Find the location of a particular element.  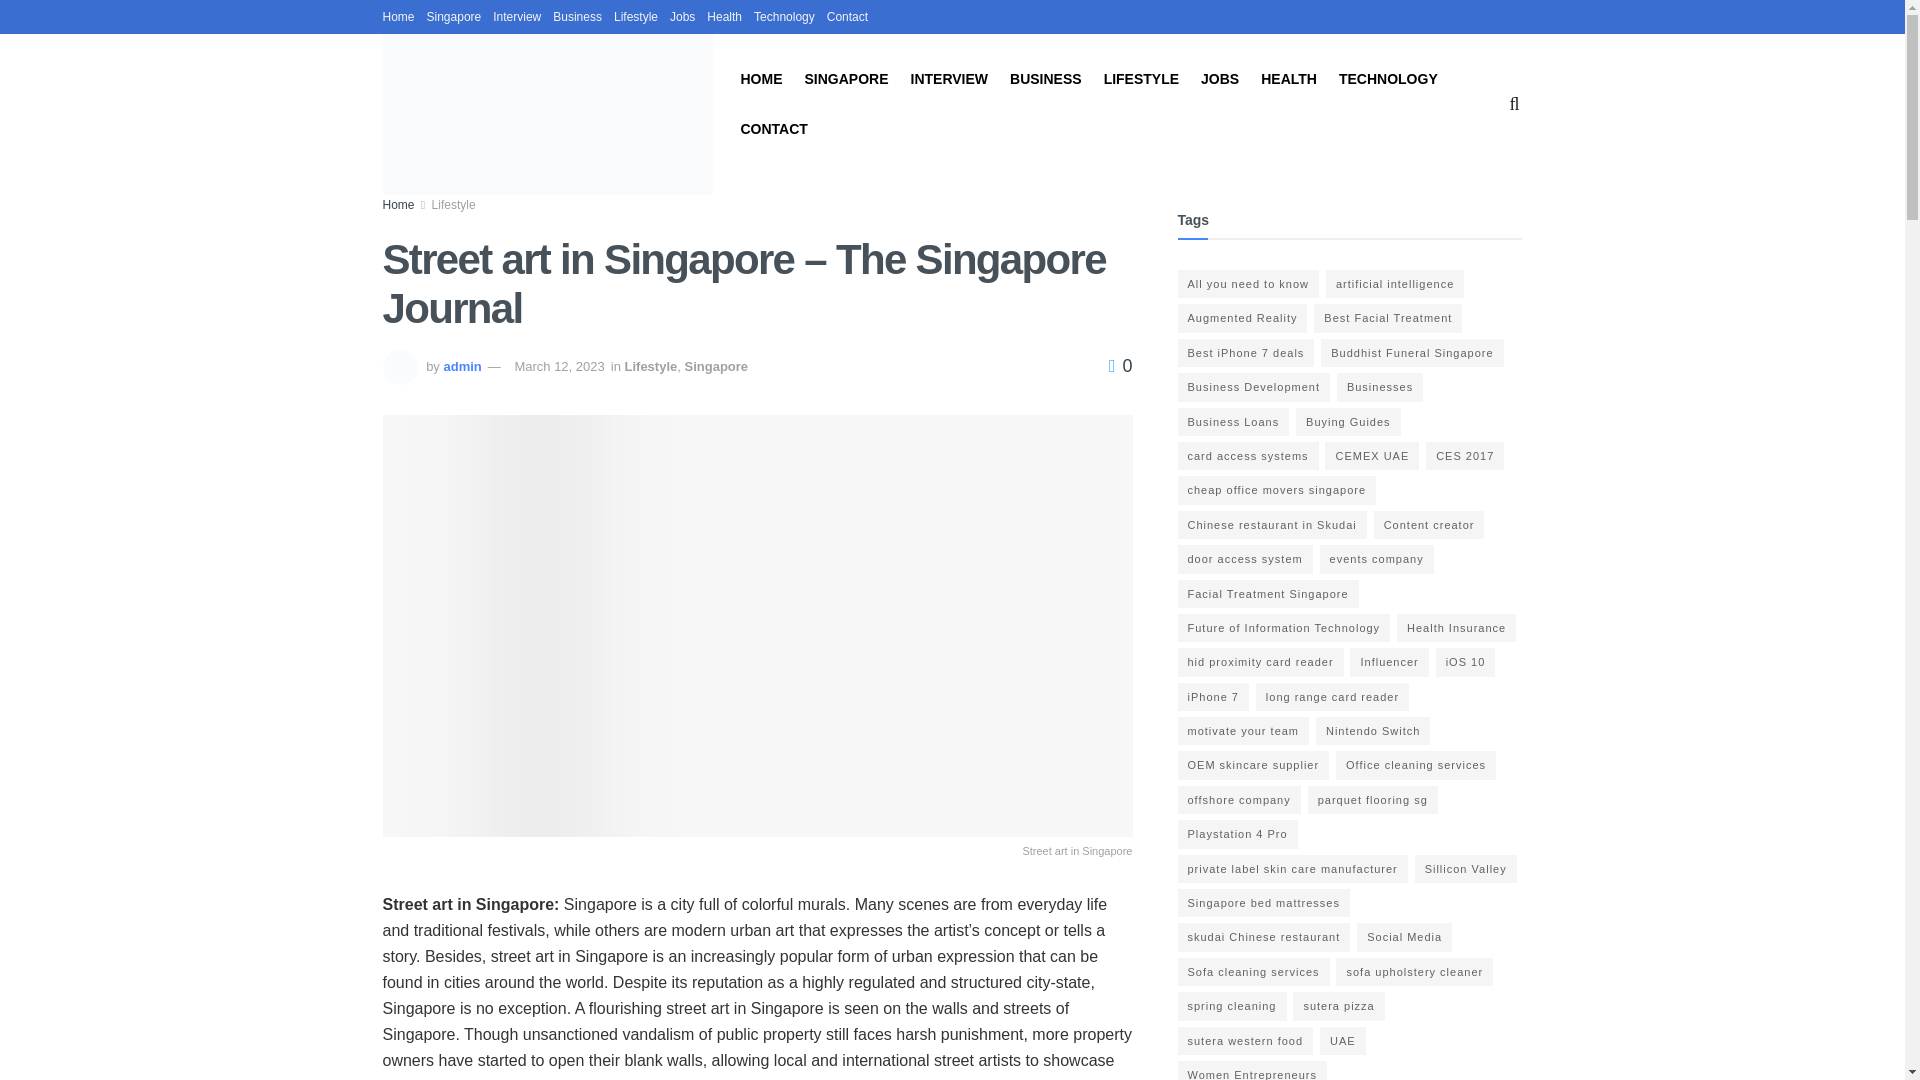

March 12, 2023 is located at coordinates (559, 366).